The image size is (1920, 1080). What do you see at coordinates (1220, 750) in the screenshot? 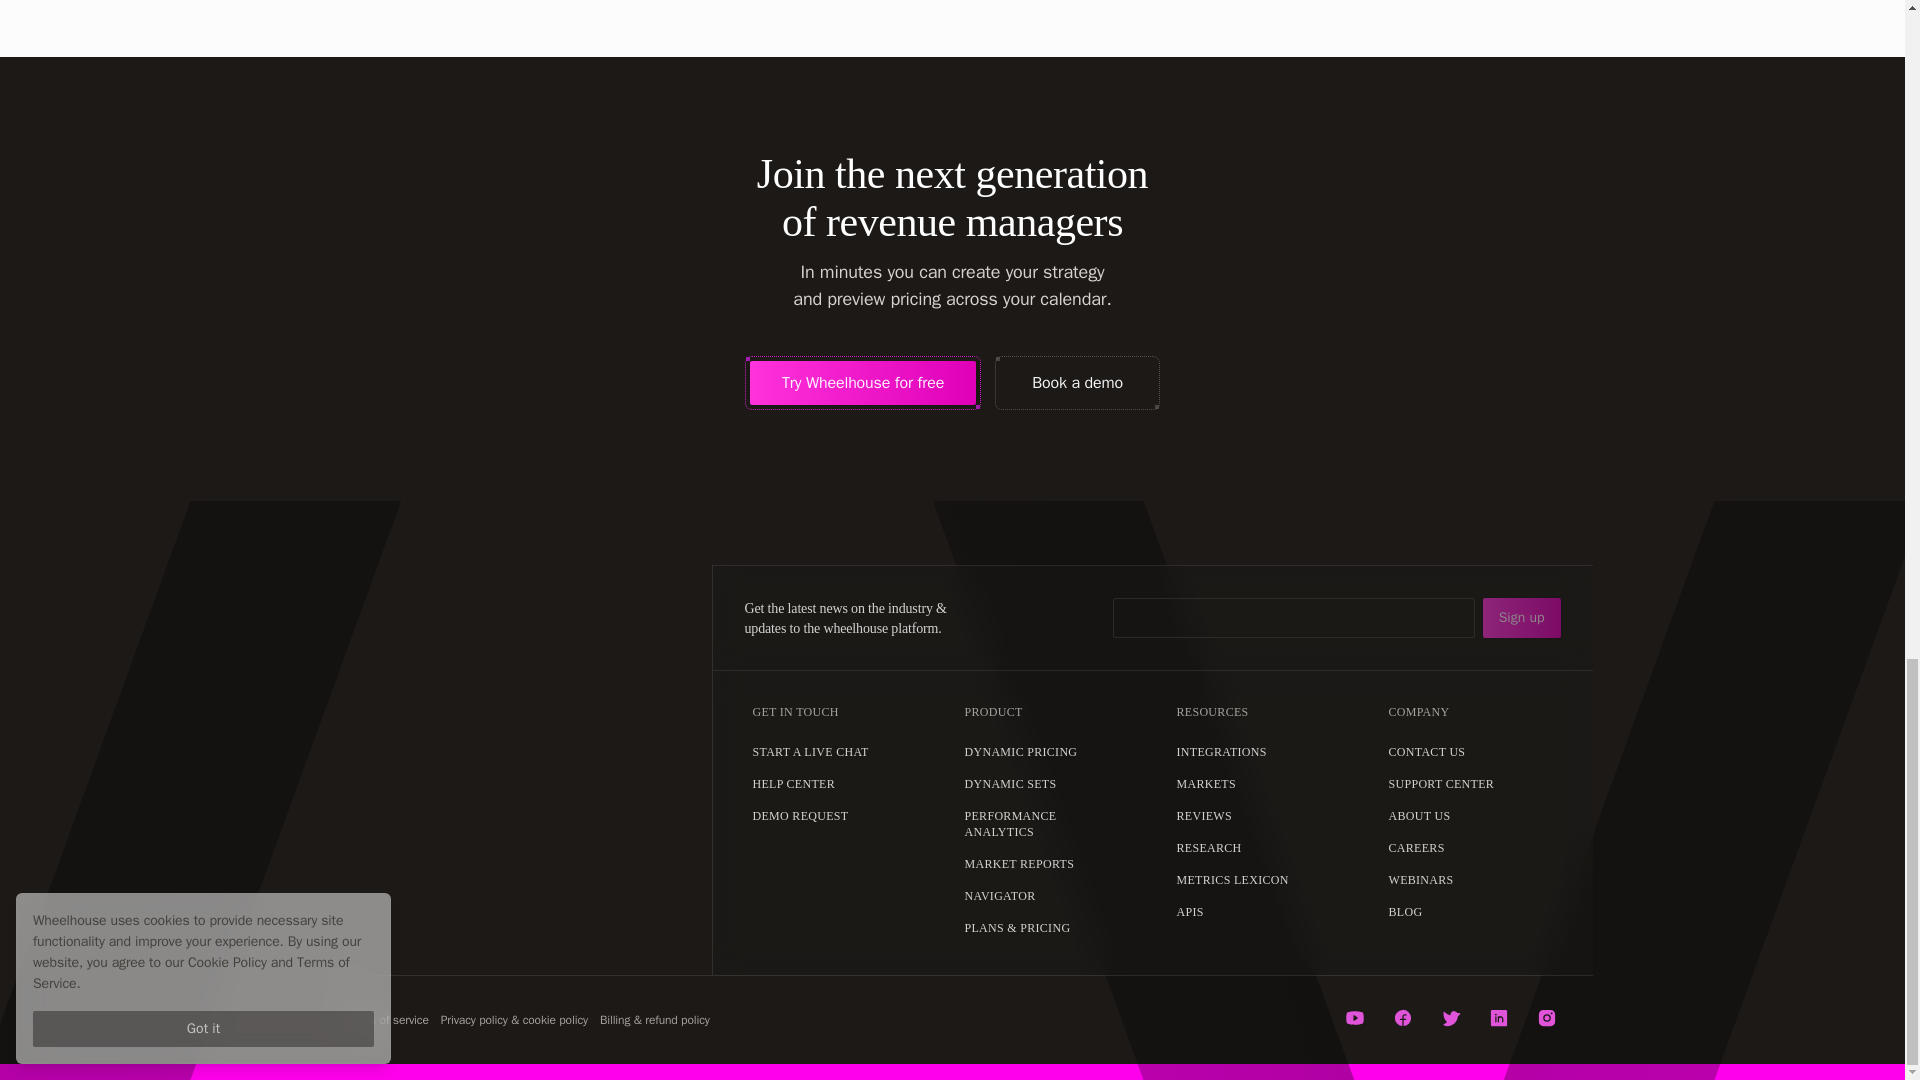
I see `INTEGRATIONS` at bounding box center [1220, 750].